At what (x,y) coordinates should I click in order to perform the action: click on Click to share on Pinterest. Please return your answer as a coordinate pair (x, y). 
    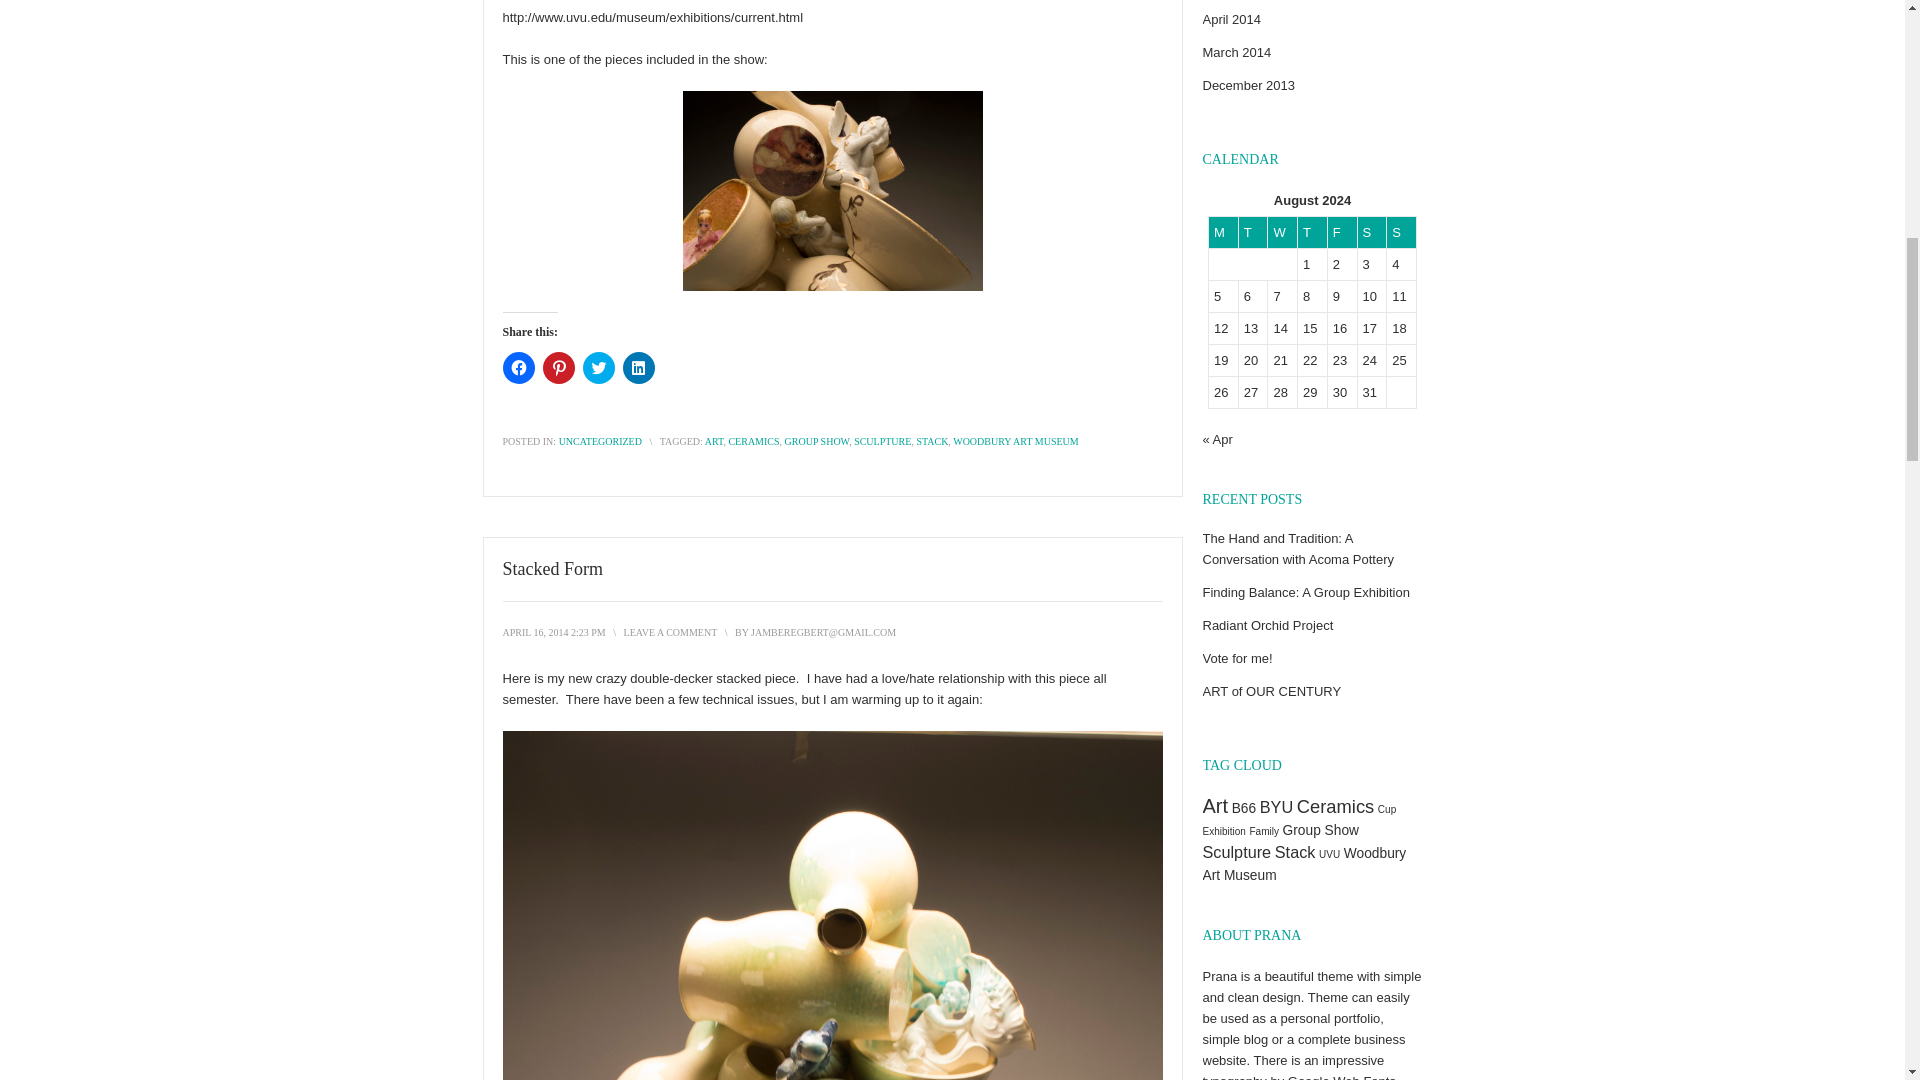
    Looking at the image, I should click on (558, 368).